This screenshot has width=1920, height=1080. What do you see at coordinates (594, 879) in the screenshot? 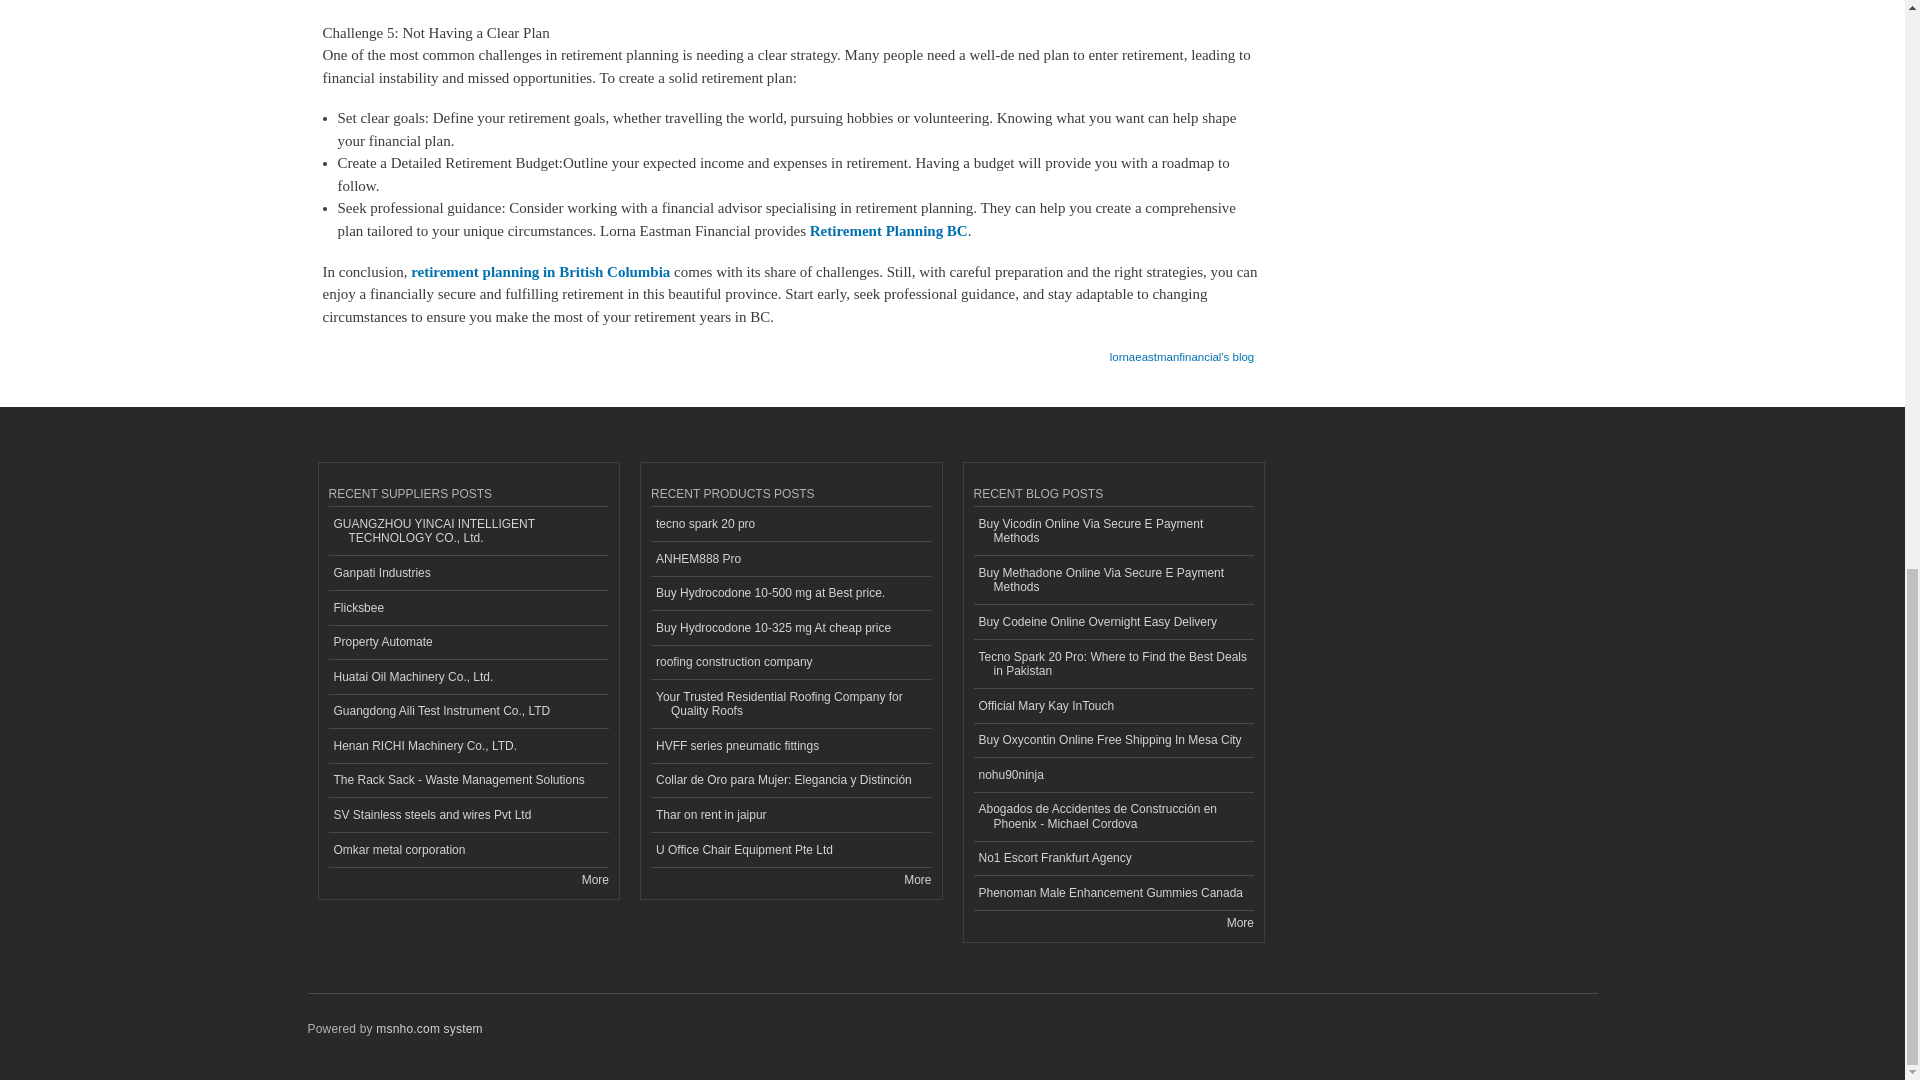
I see `More` at bounding box center [594, 879].